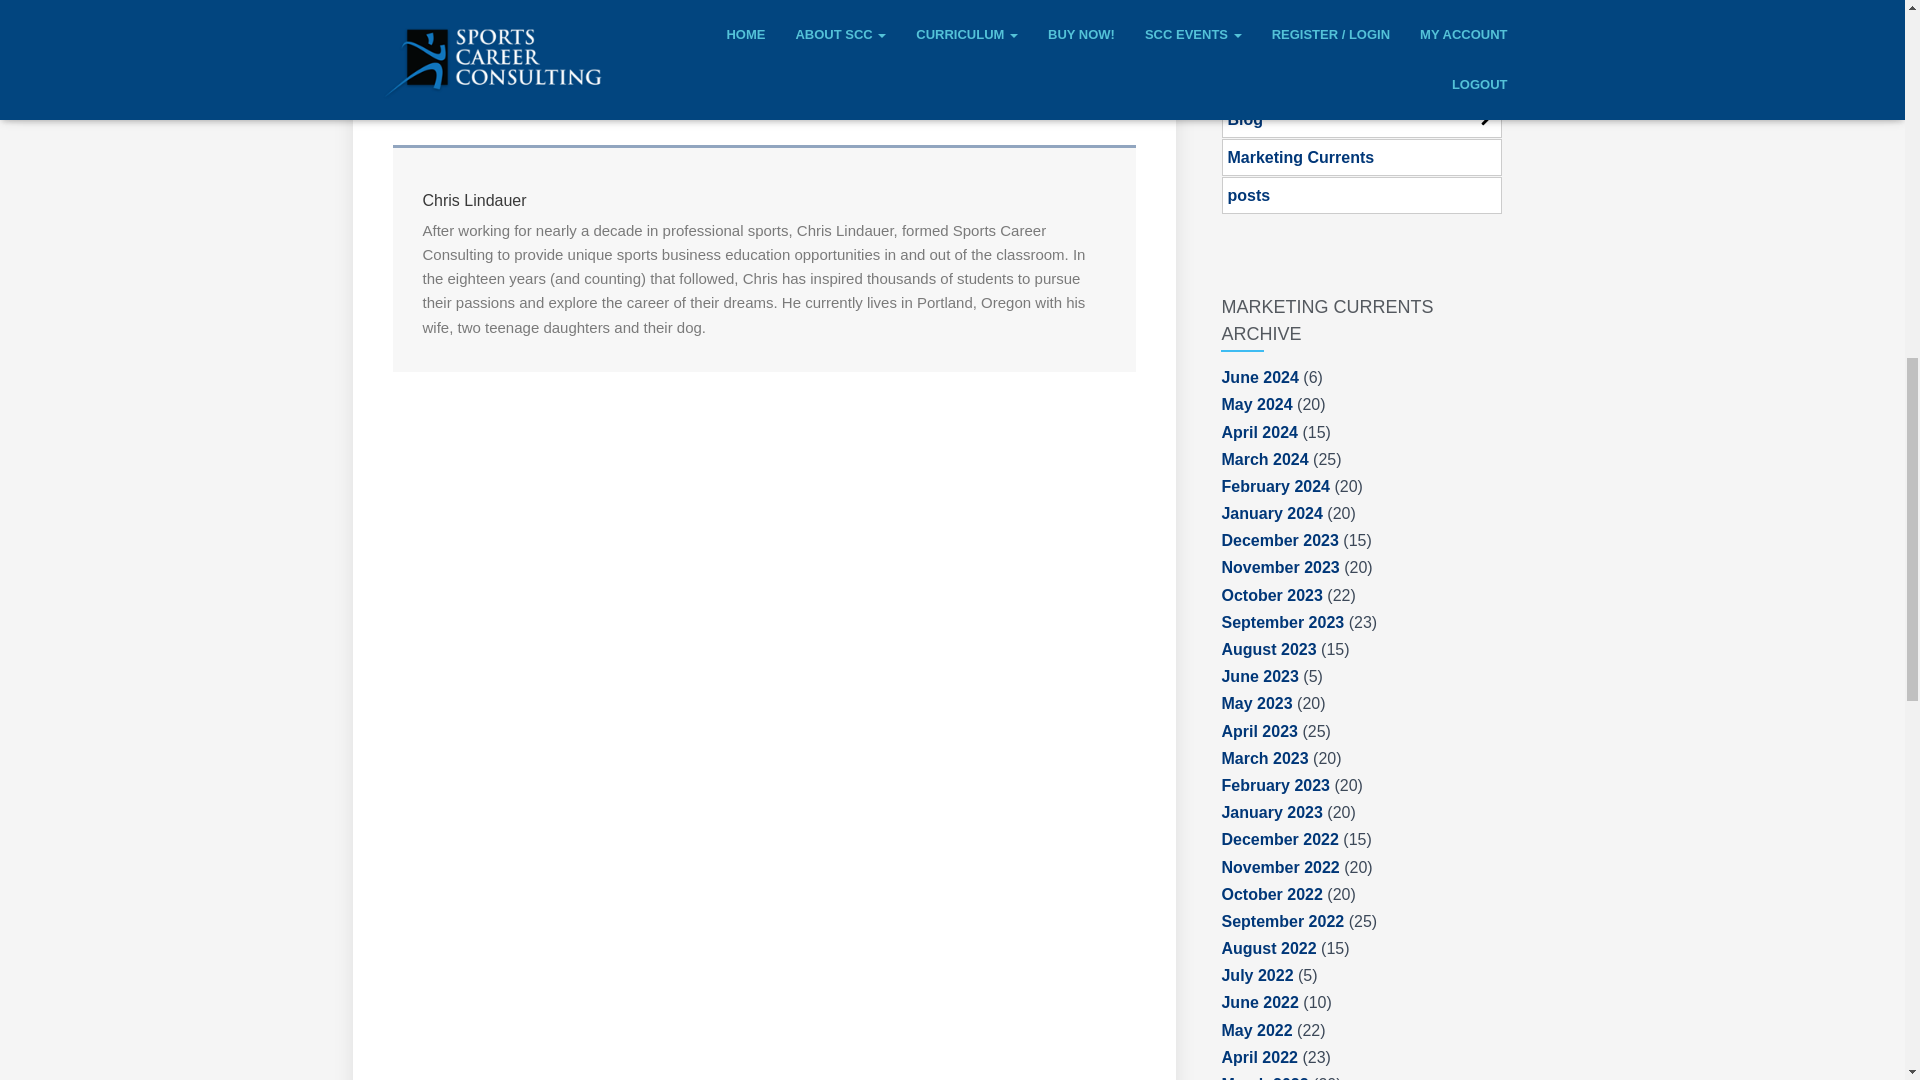  What do you see at coordinates (1300, 158) in the screenshot?
I see `Marketing Currents` at bounding box center [1300, 158].